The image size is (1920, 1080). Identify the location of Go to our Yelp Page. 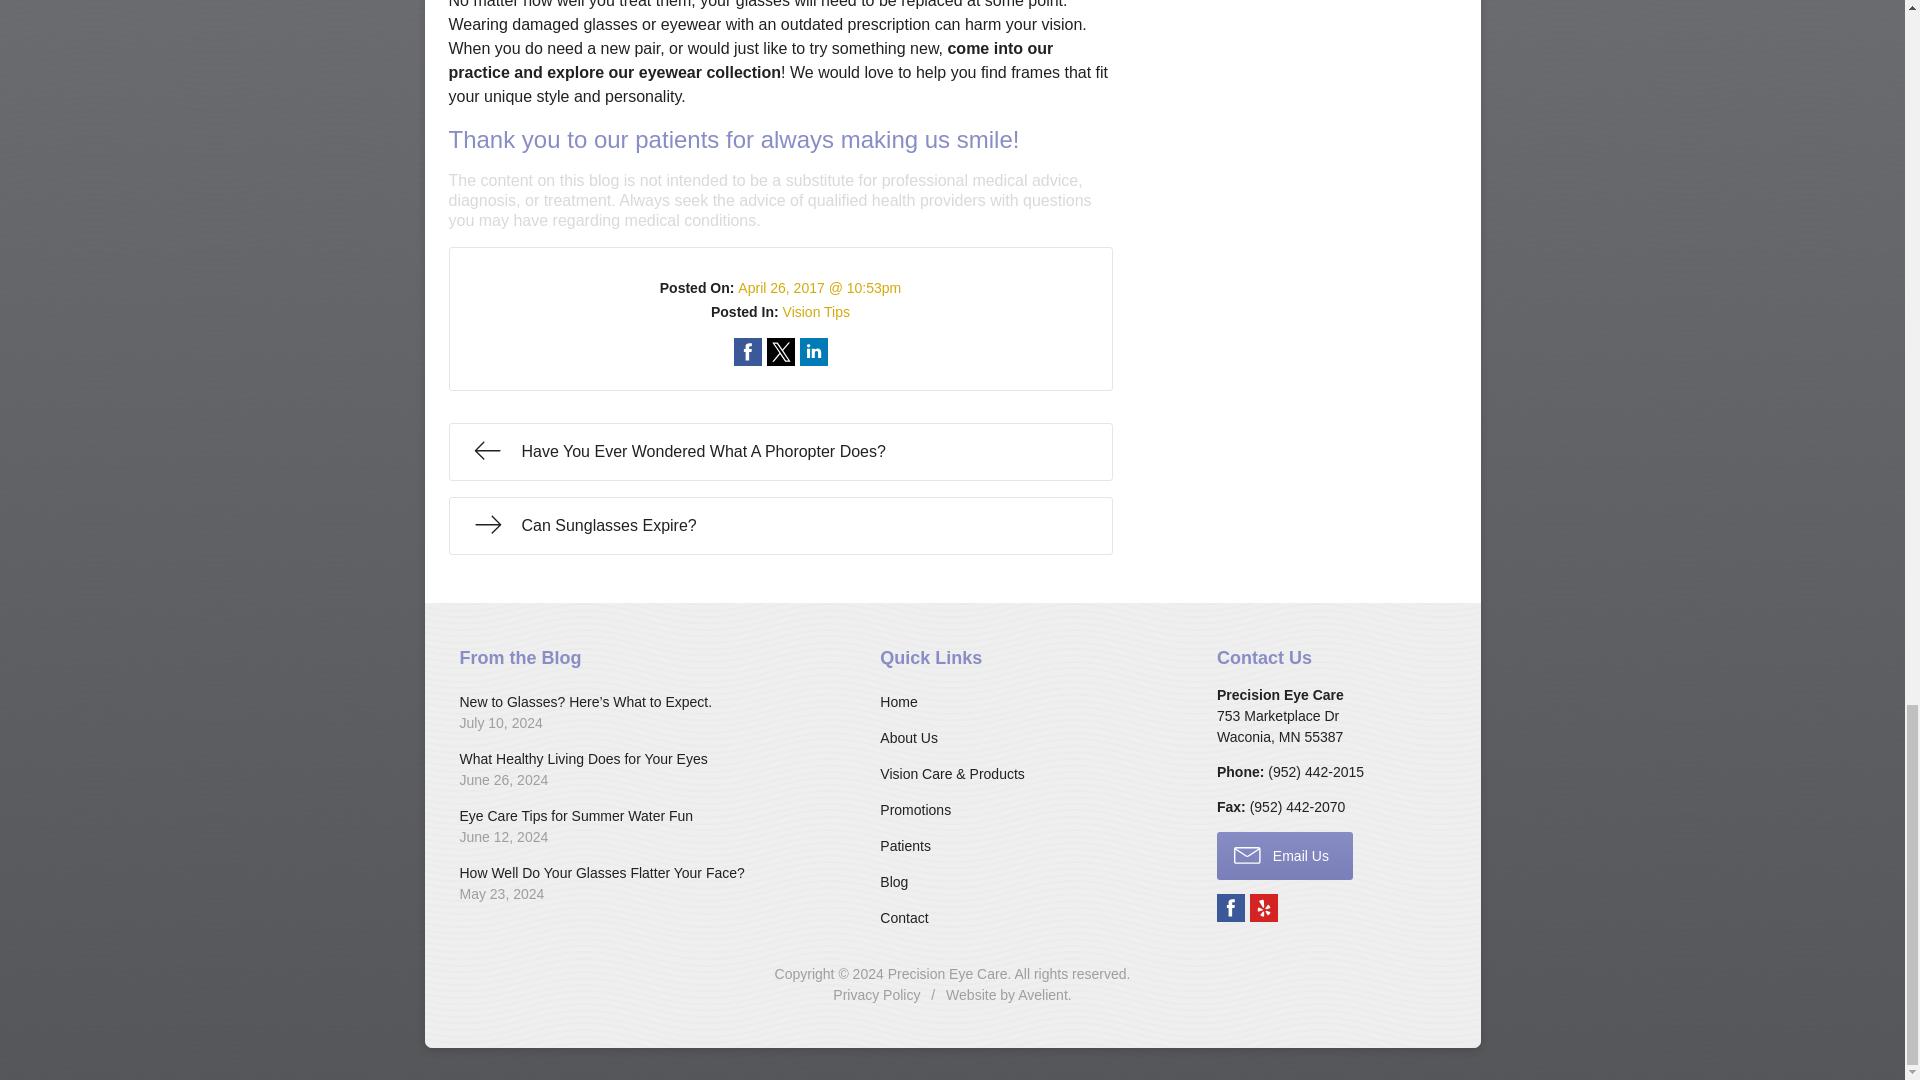
(1264, 908).